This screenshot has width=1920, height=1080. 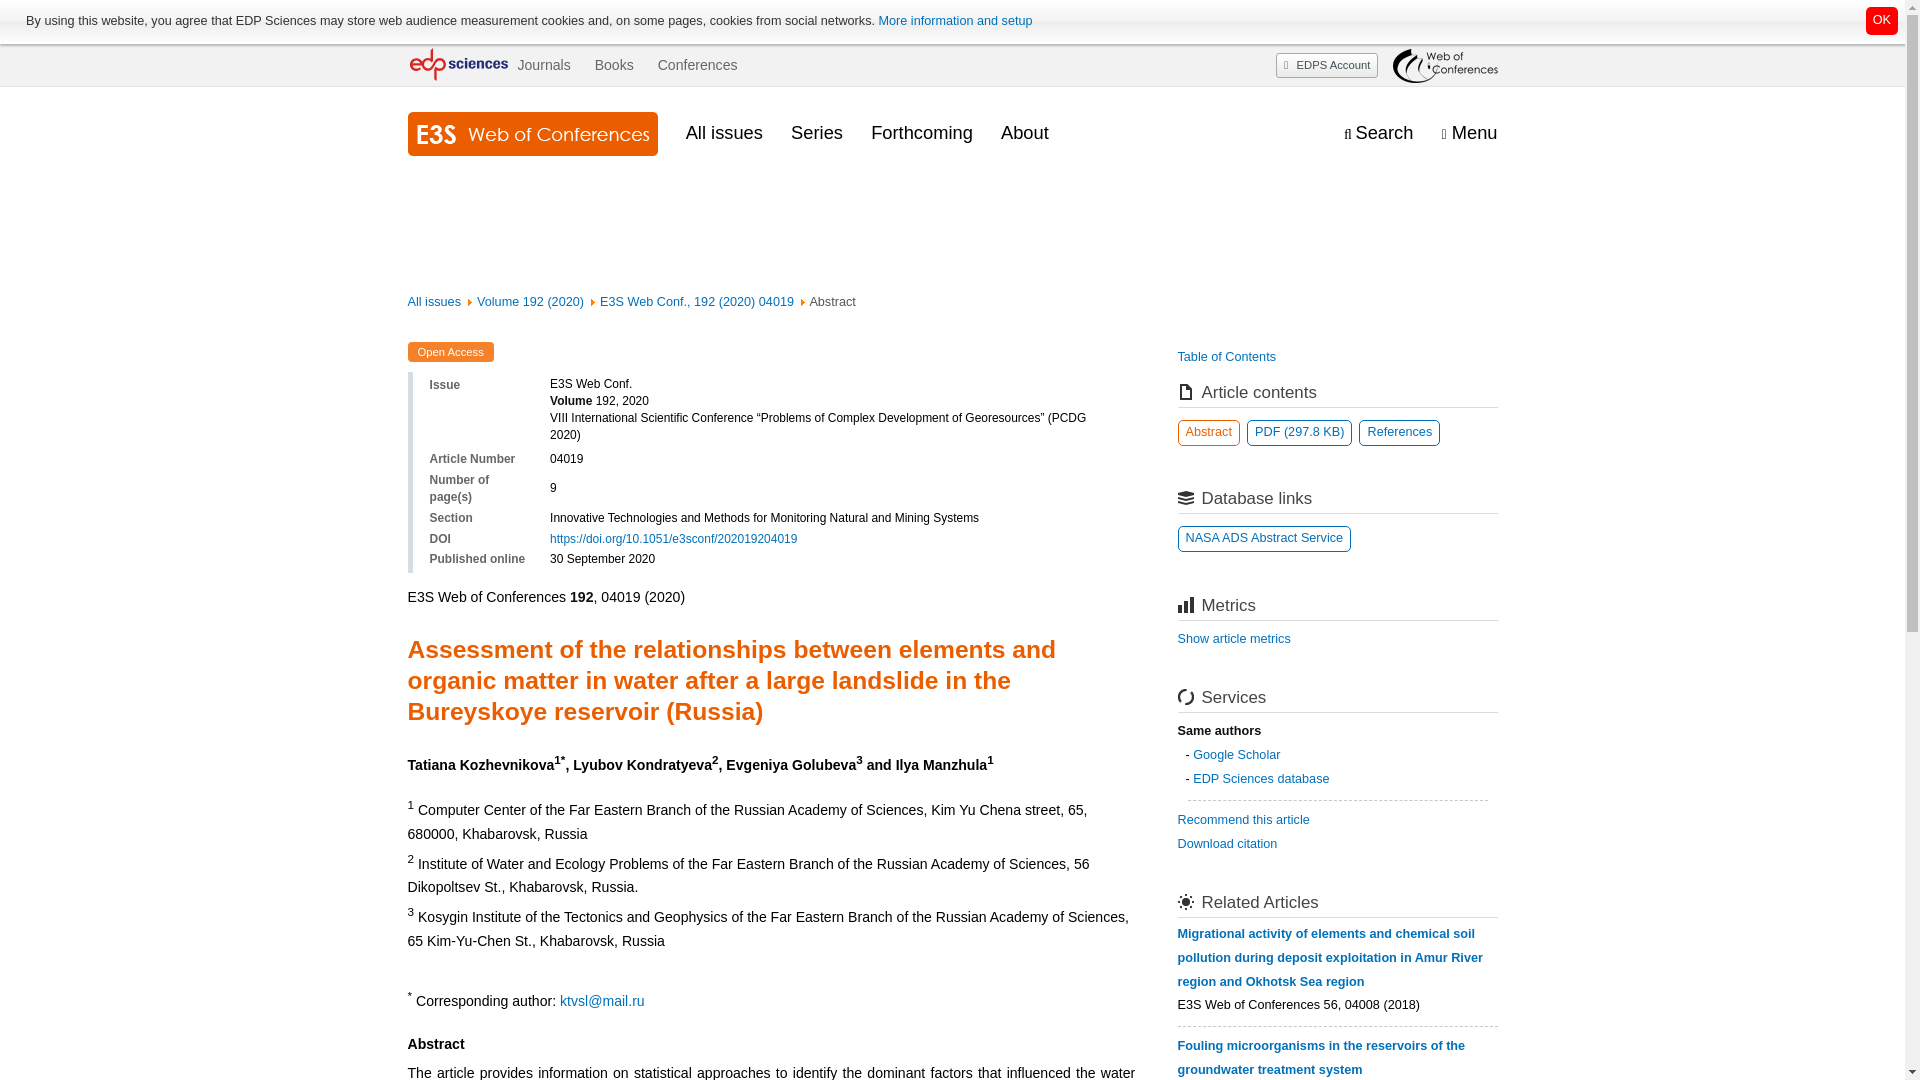 What do you see at coordinates (543, 65) in the screenshot?
I see `Journals` at bounding box center [543, 65].